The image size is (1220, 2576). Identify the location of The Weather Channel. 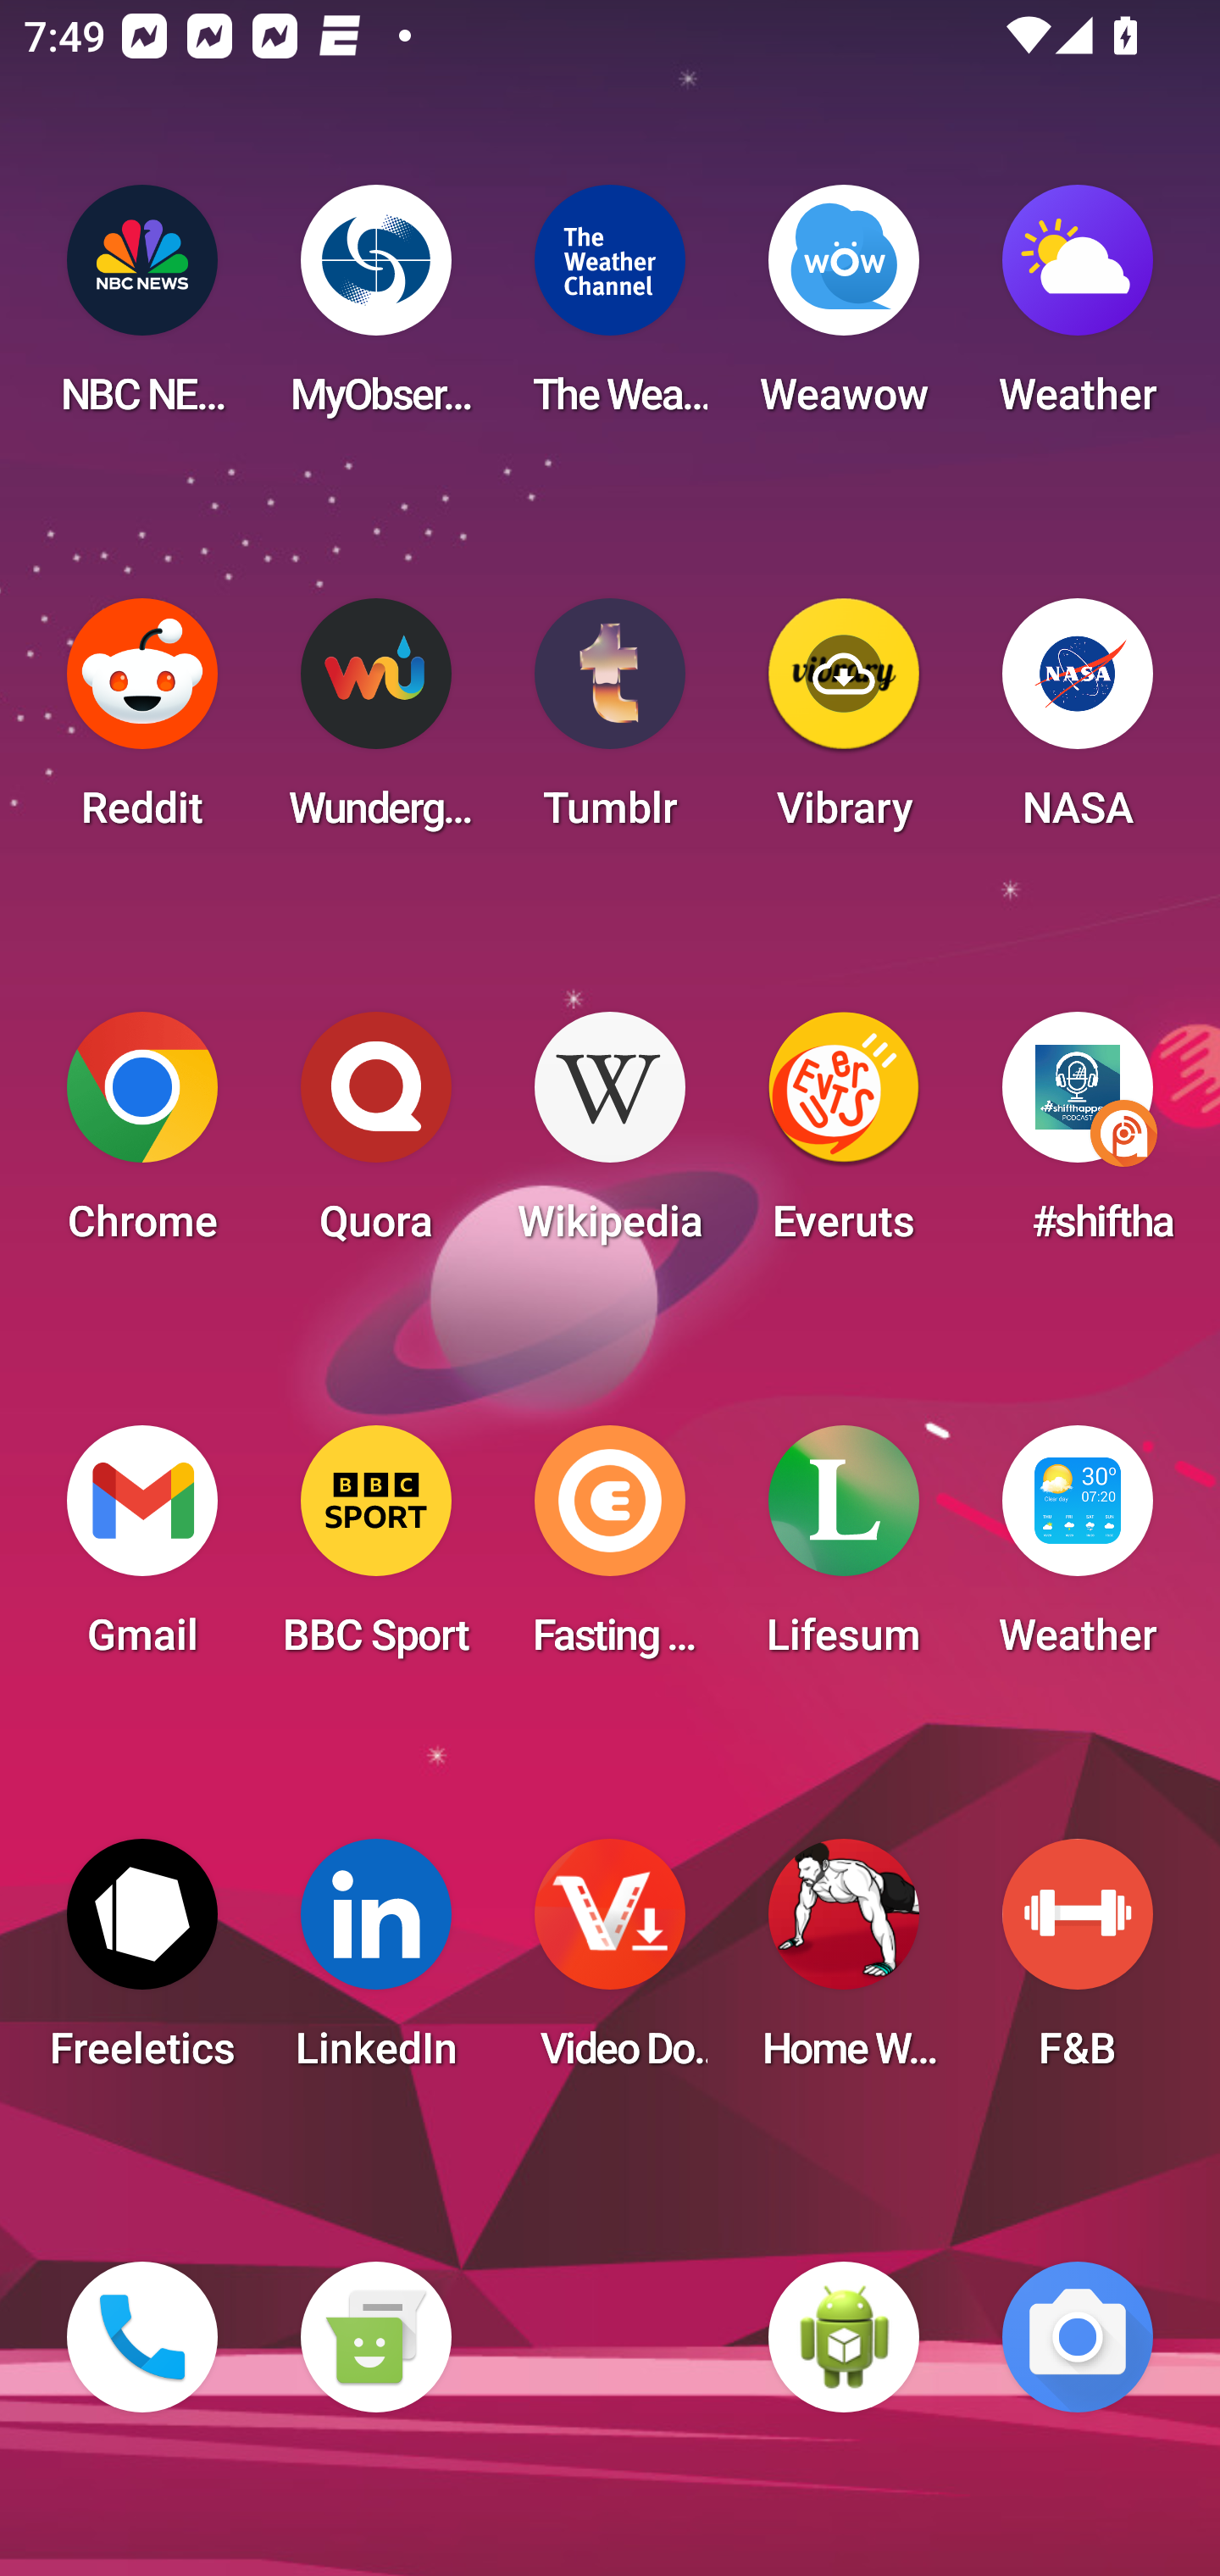
(610, 310).